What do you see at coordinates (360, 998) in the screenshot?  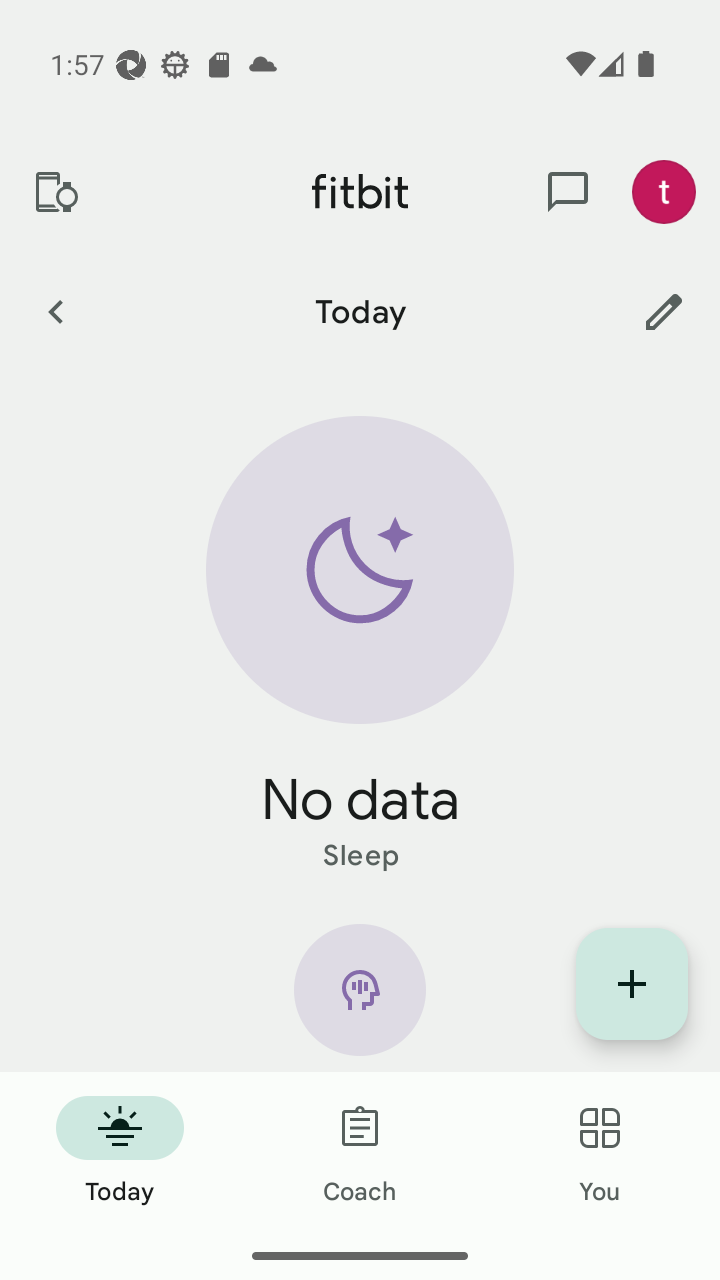 I see `Mindfulness icon` at bounding box center [360, 998].